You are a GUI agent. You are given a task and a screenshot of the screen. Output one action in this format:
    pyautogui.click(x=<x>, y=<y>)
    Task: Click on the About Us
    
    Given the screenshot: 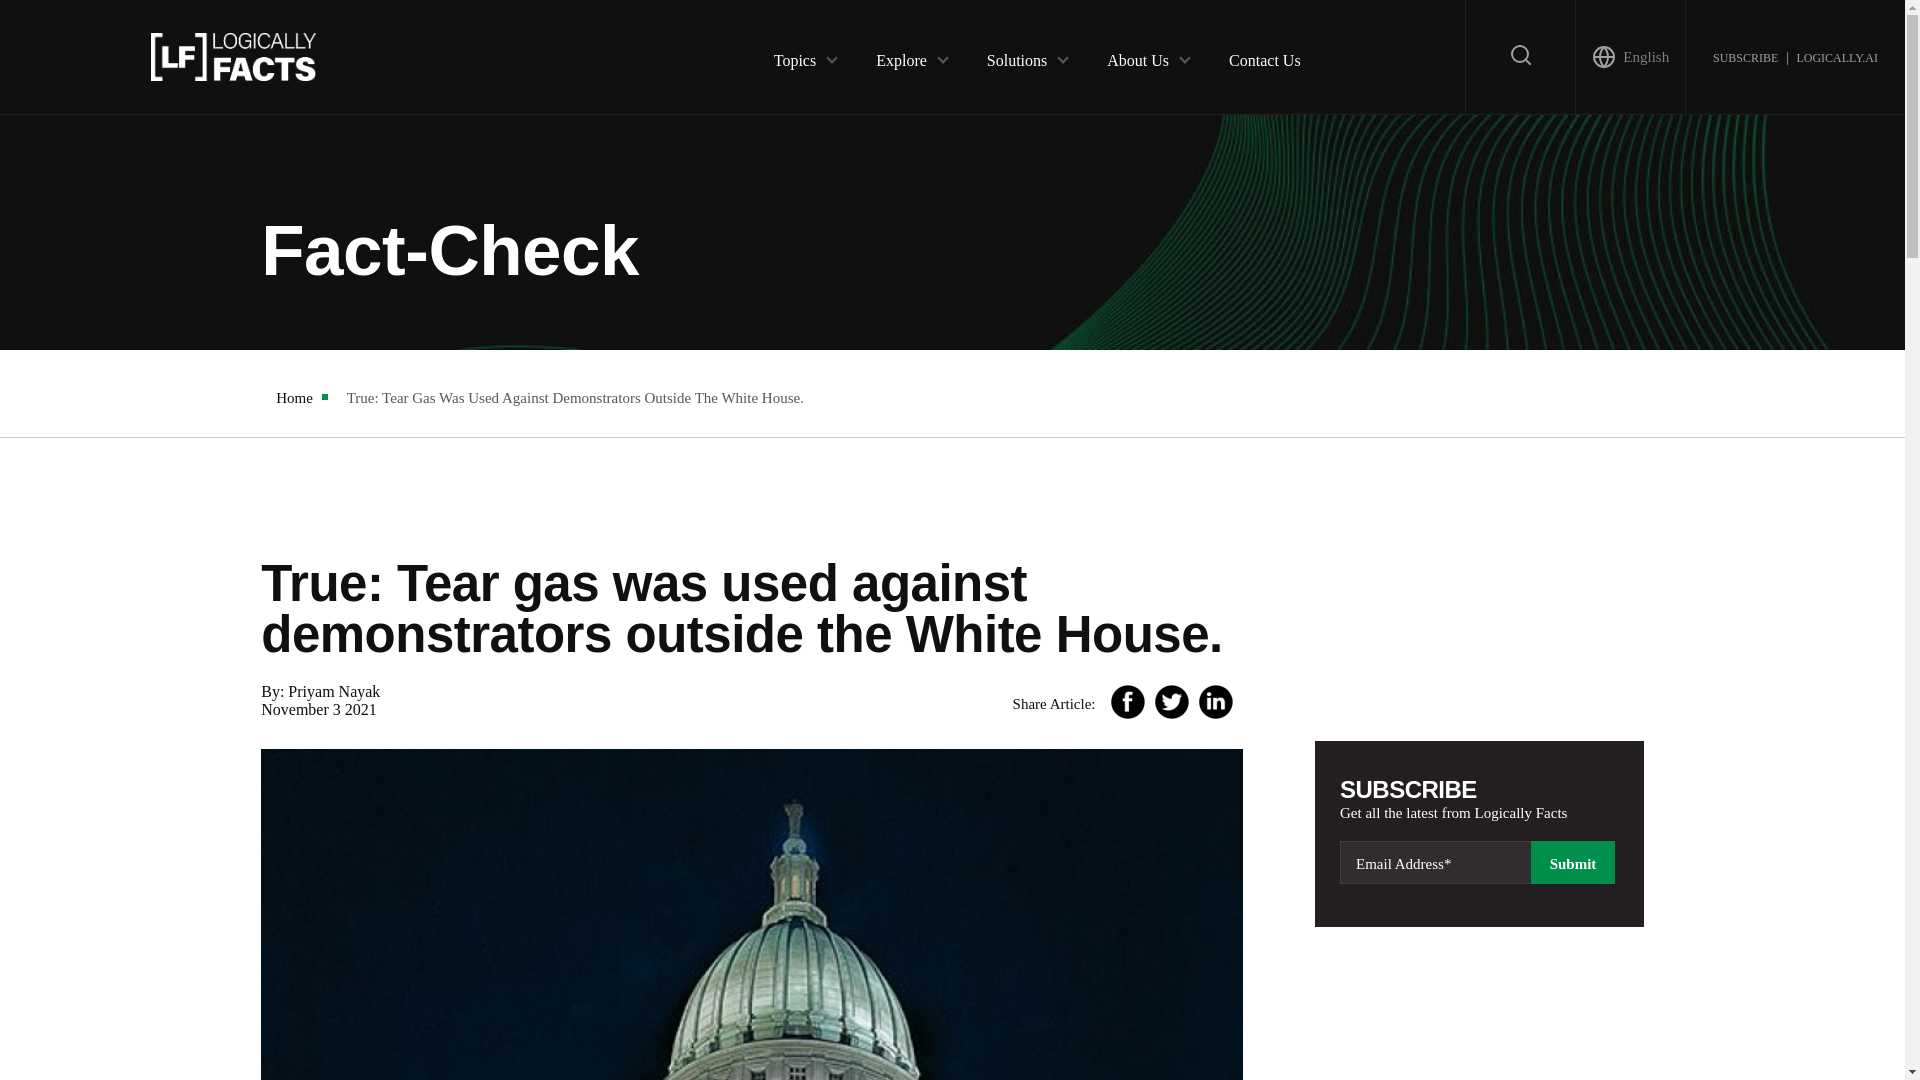 What is the action you would take?
    pyautogui.click(x=1138, y=56)
    